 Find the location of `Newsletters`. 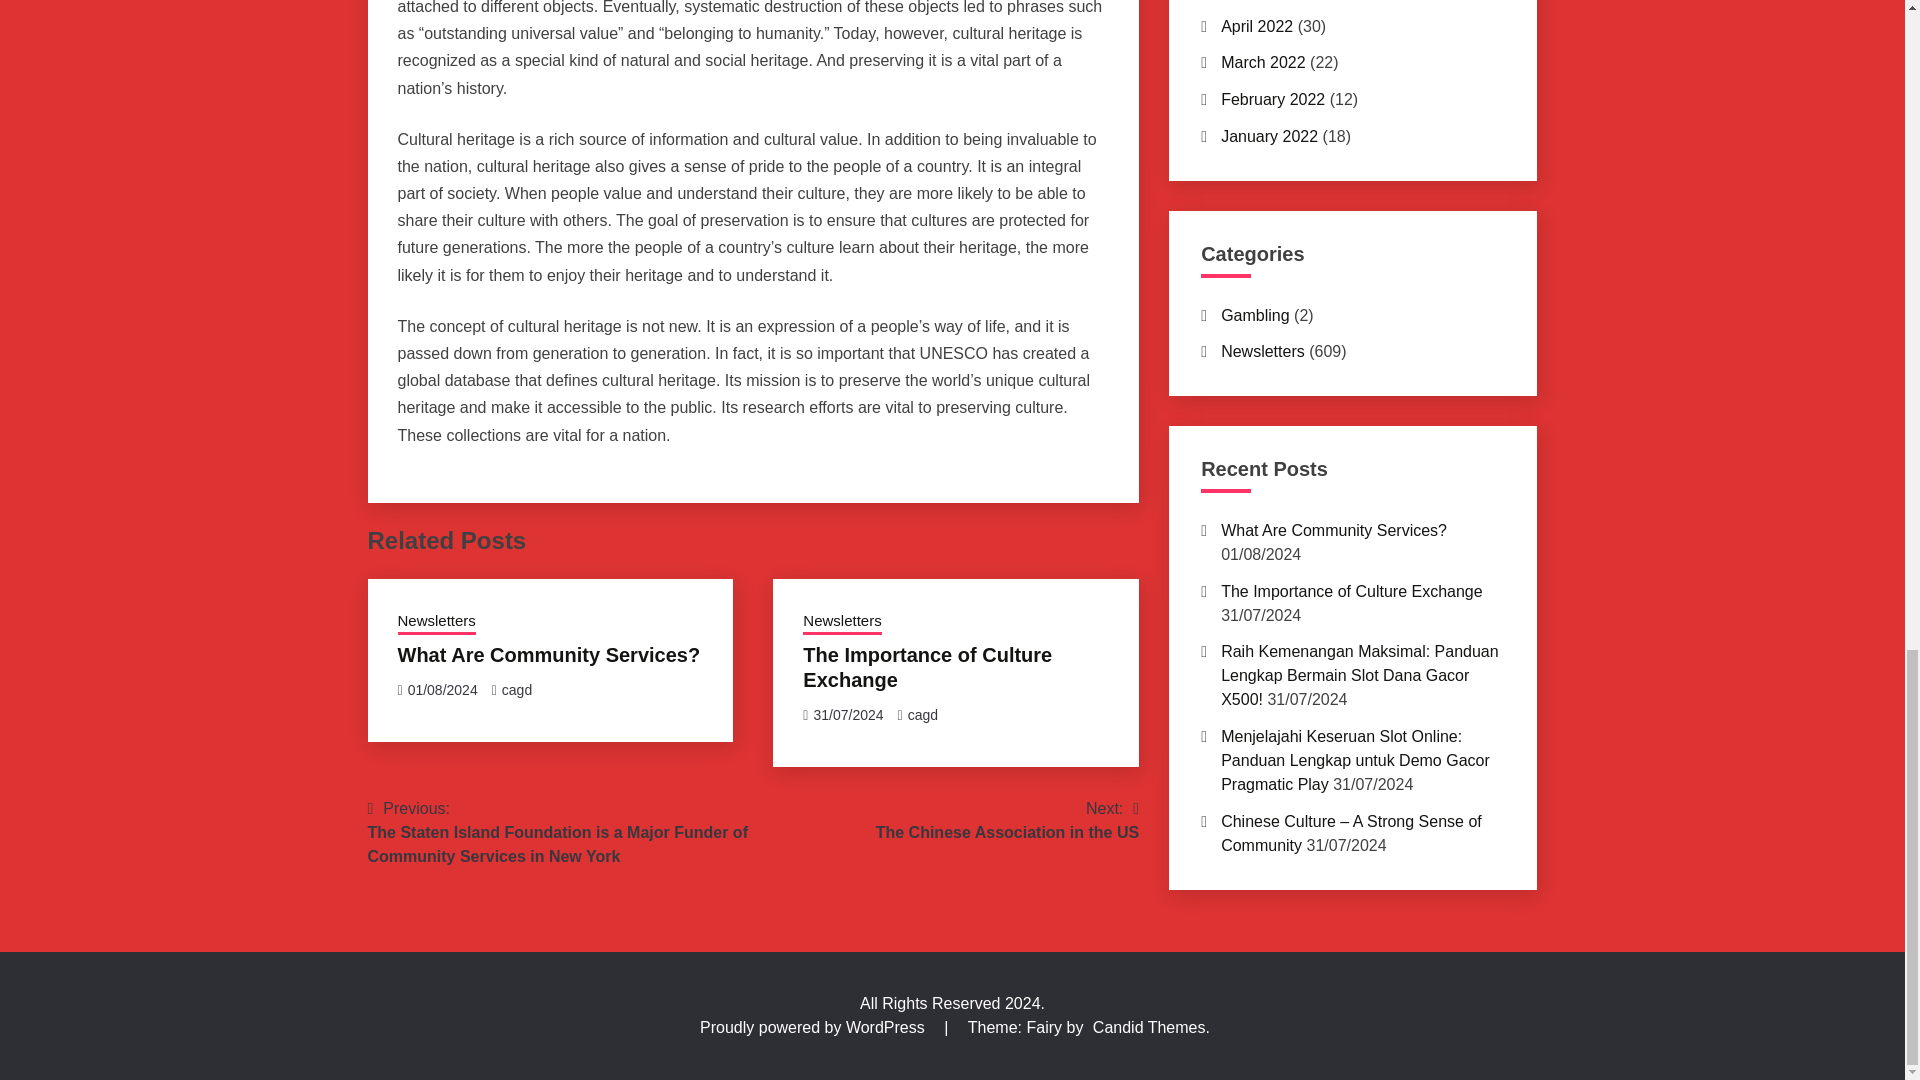

Newsletters is located at coordinates (548, 654).